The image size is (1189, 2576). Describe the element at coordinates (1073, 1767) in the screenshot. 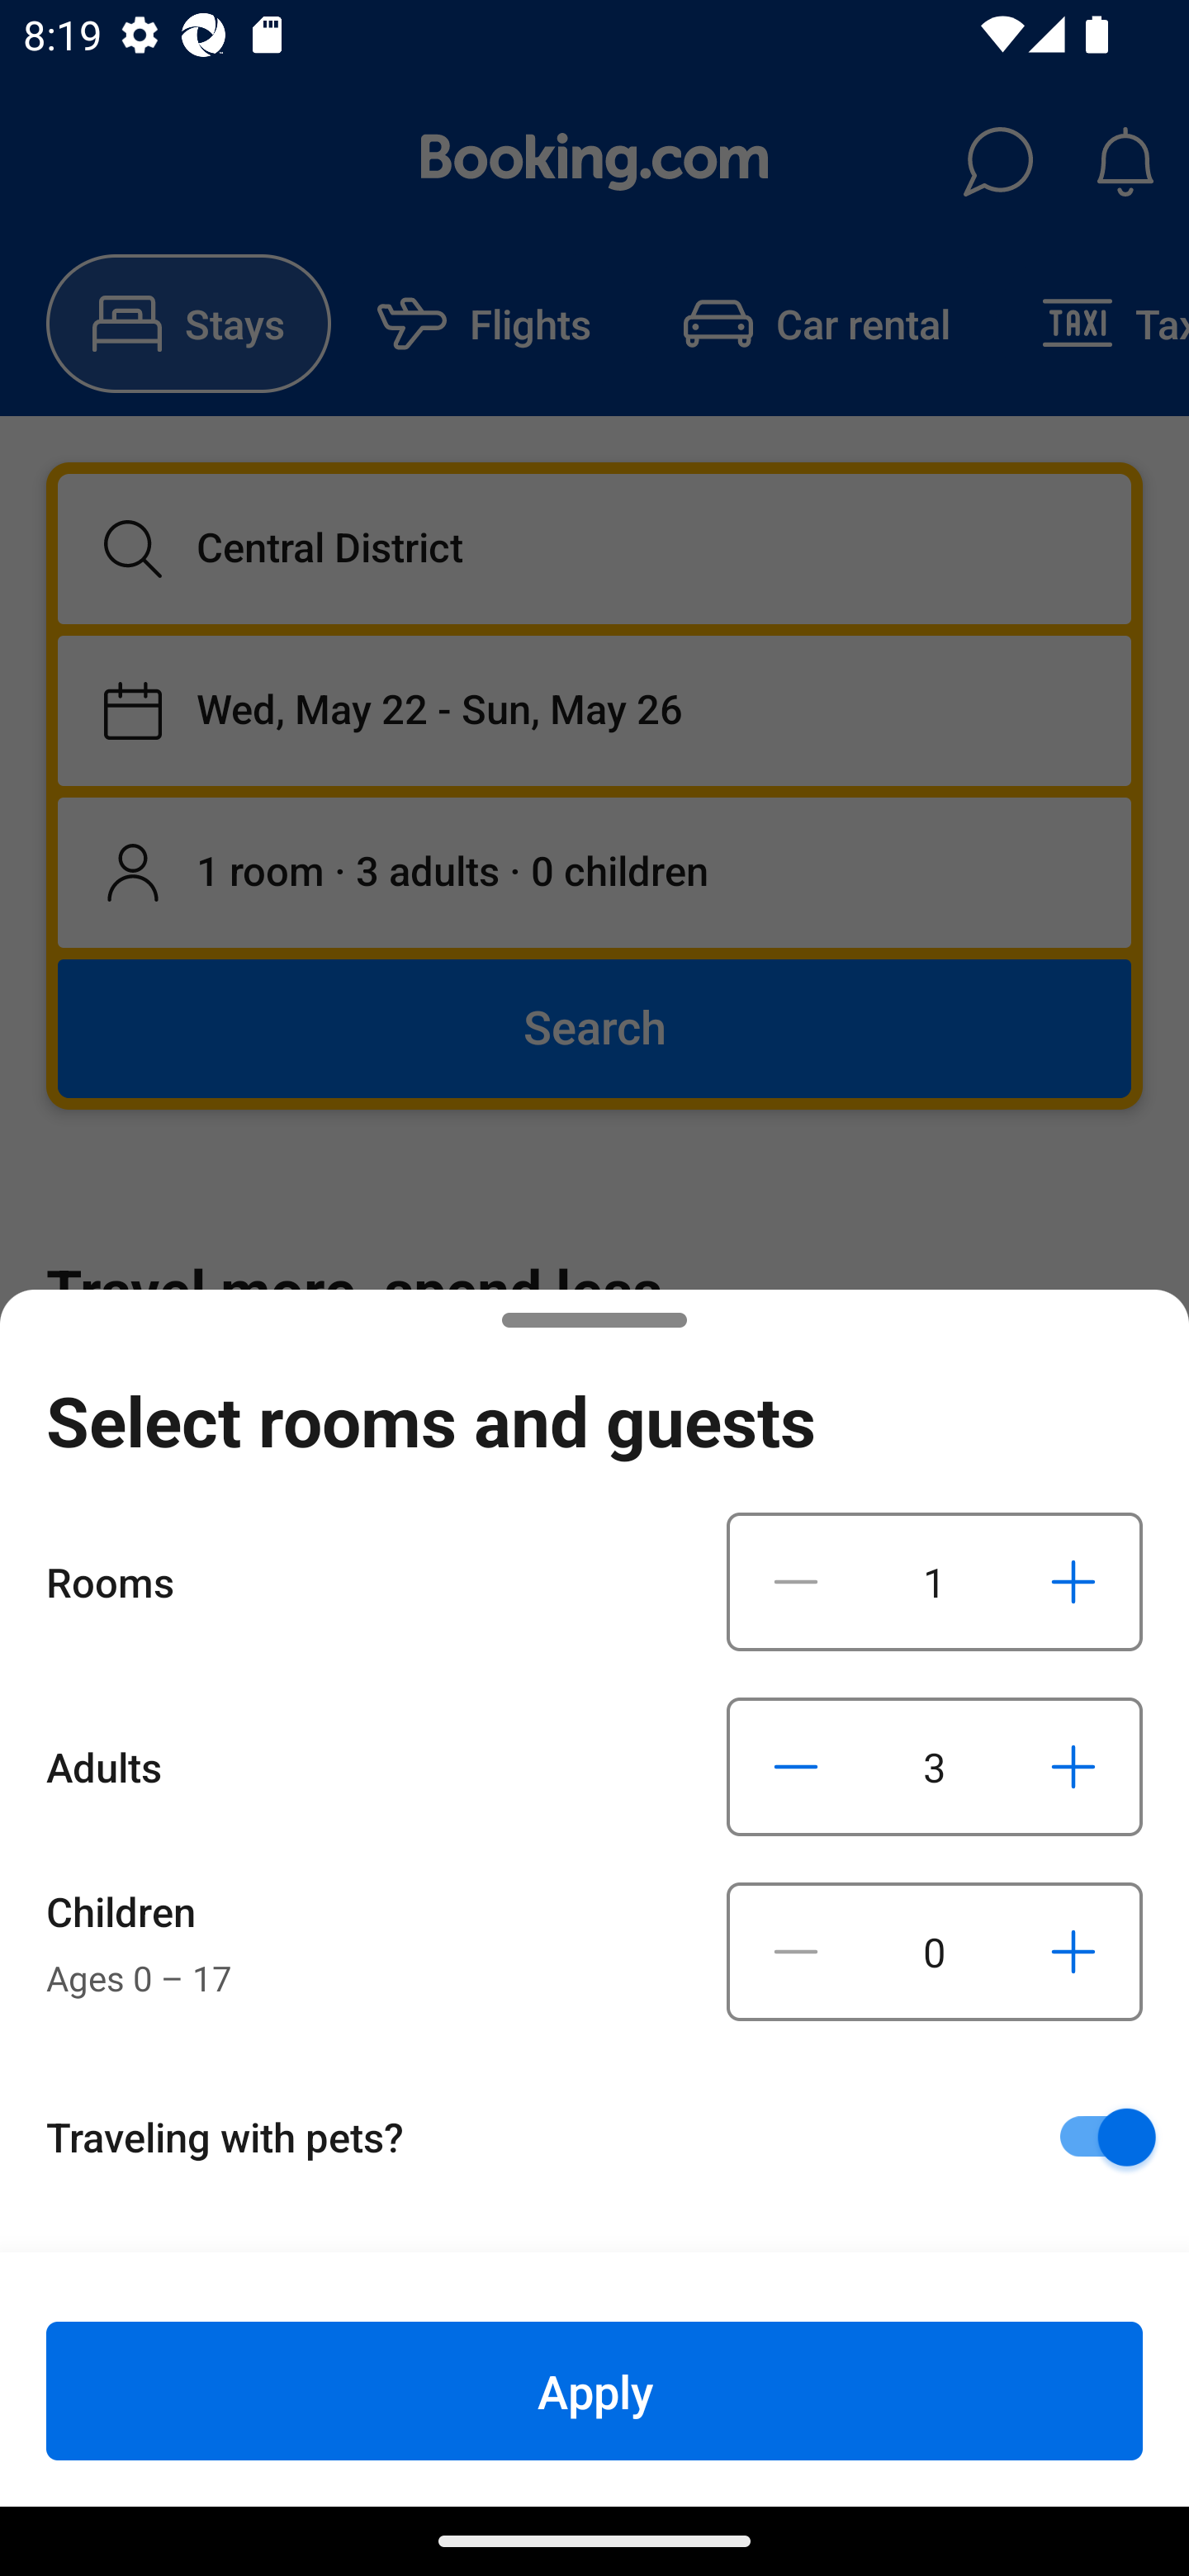

I see `Increase` at that location.